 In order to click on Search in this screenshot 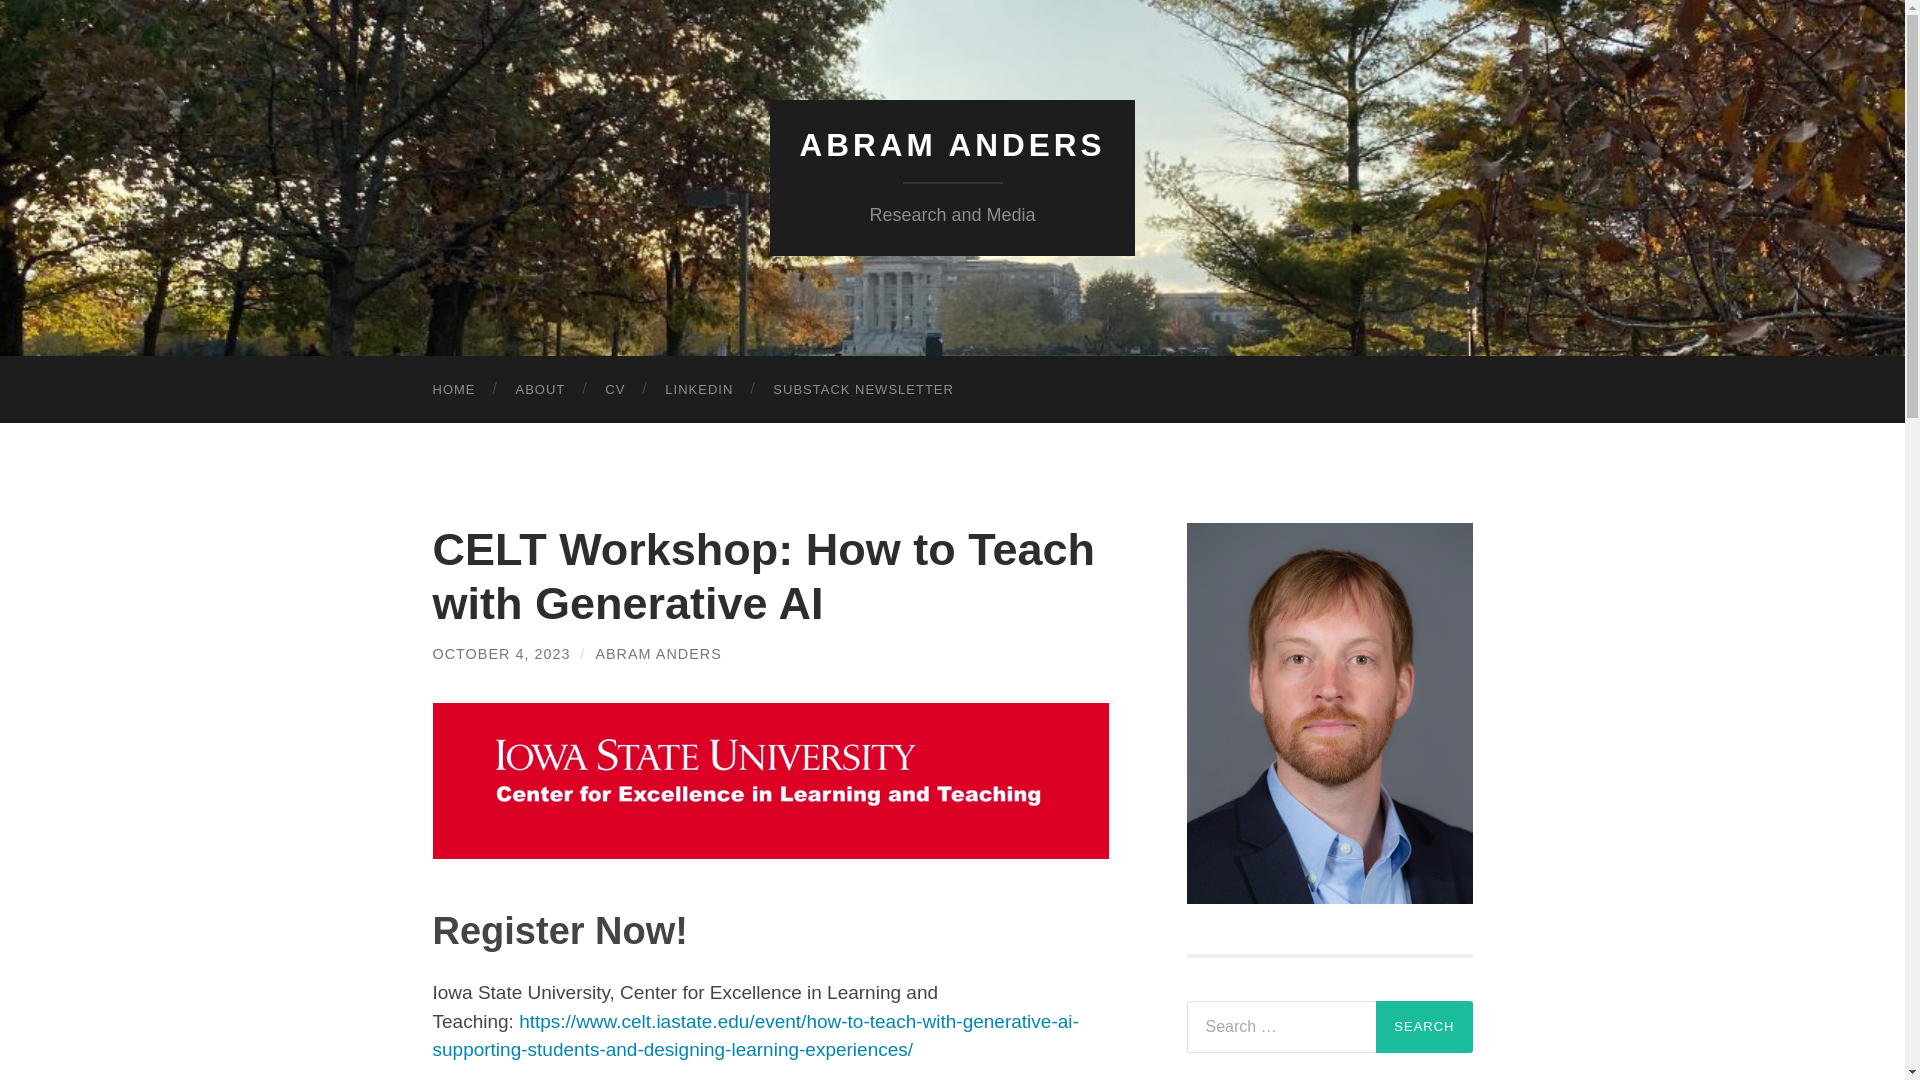, I will do `click(1424, 1026)`.